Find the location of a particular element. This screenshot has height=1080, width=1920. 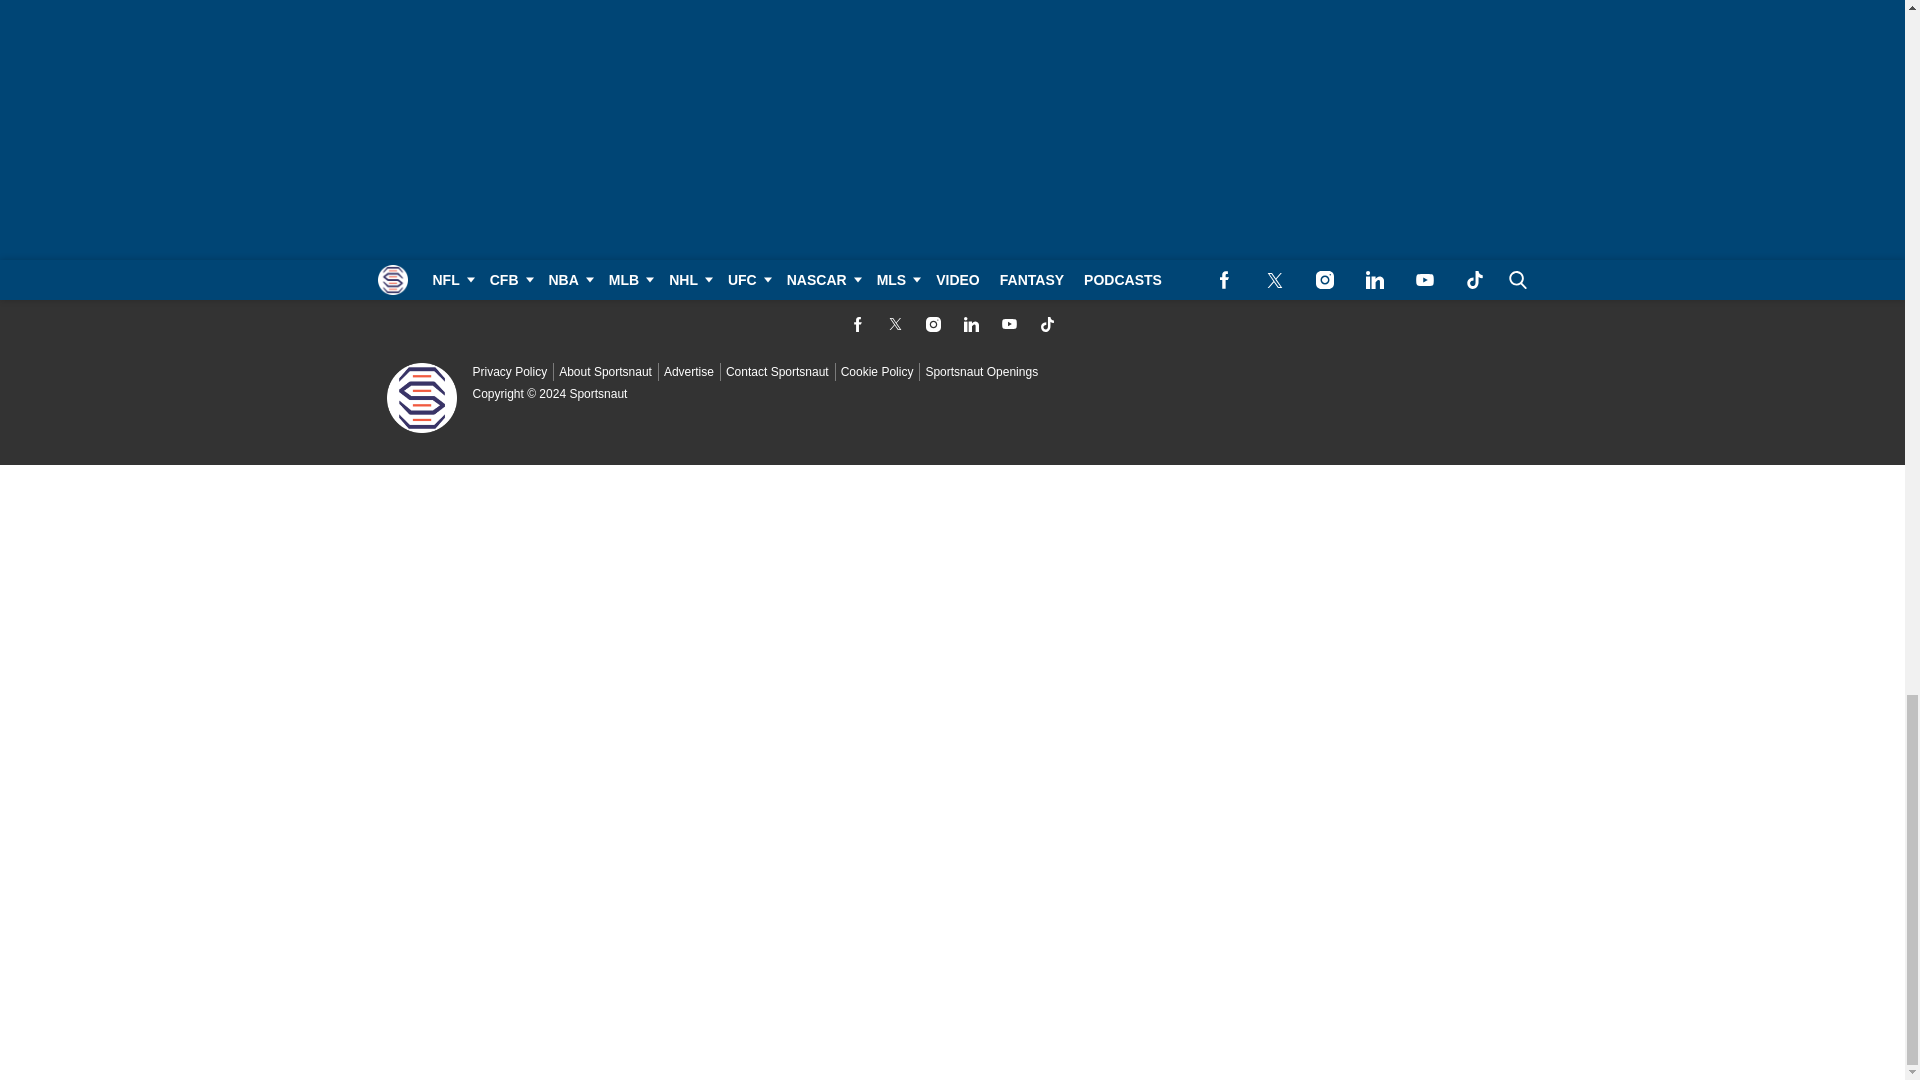

Follow us on Facebook is located at coordinates (856, 324).